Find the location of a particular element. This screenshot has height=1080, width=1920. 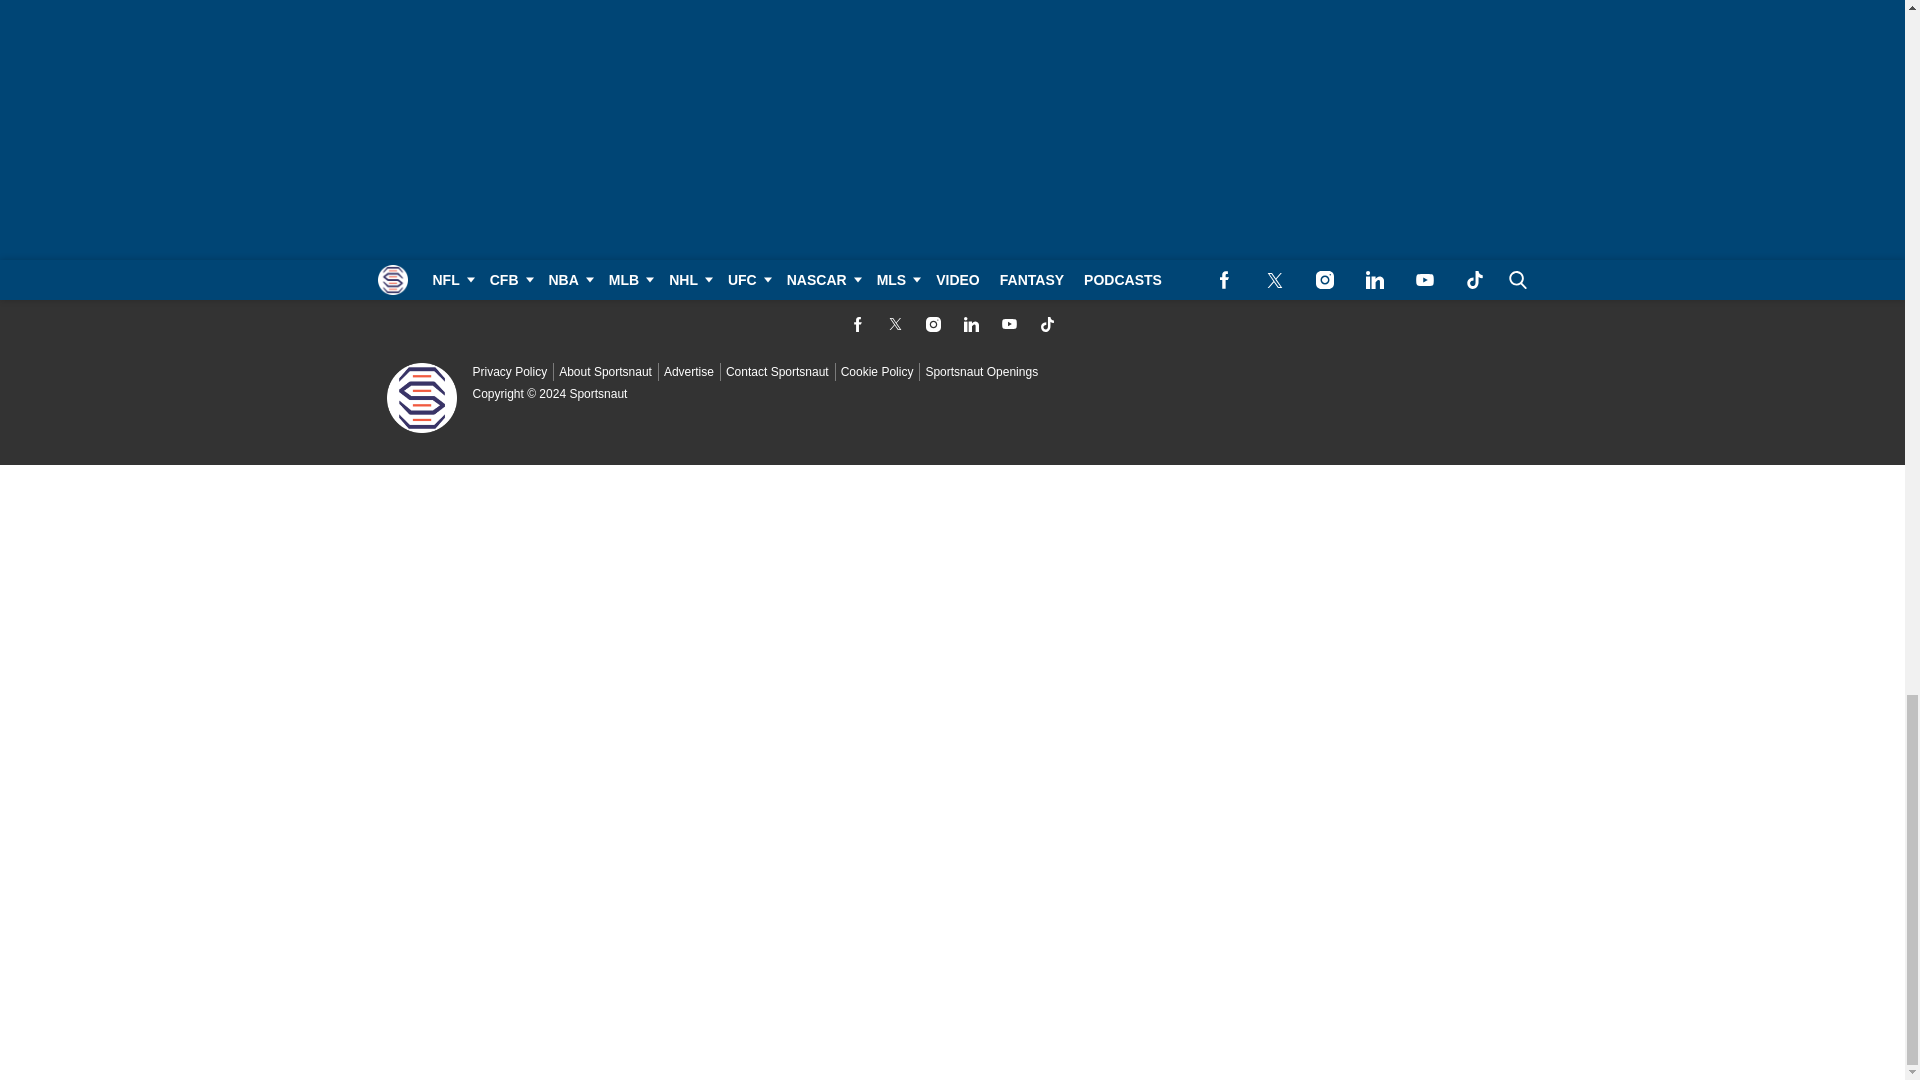

Follow us on Facebook is located at coordinates (856, 324).